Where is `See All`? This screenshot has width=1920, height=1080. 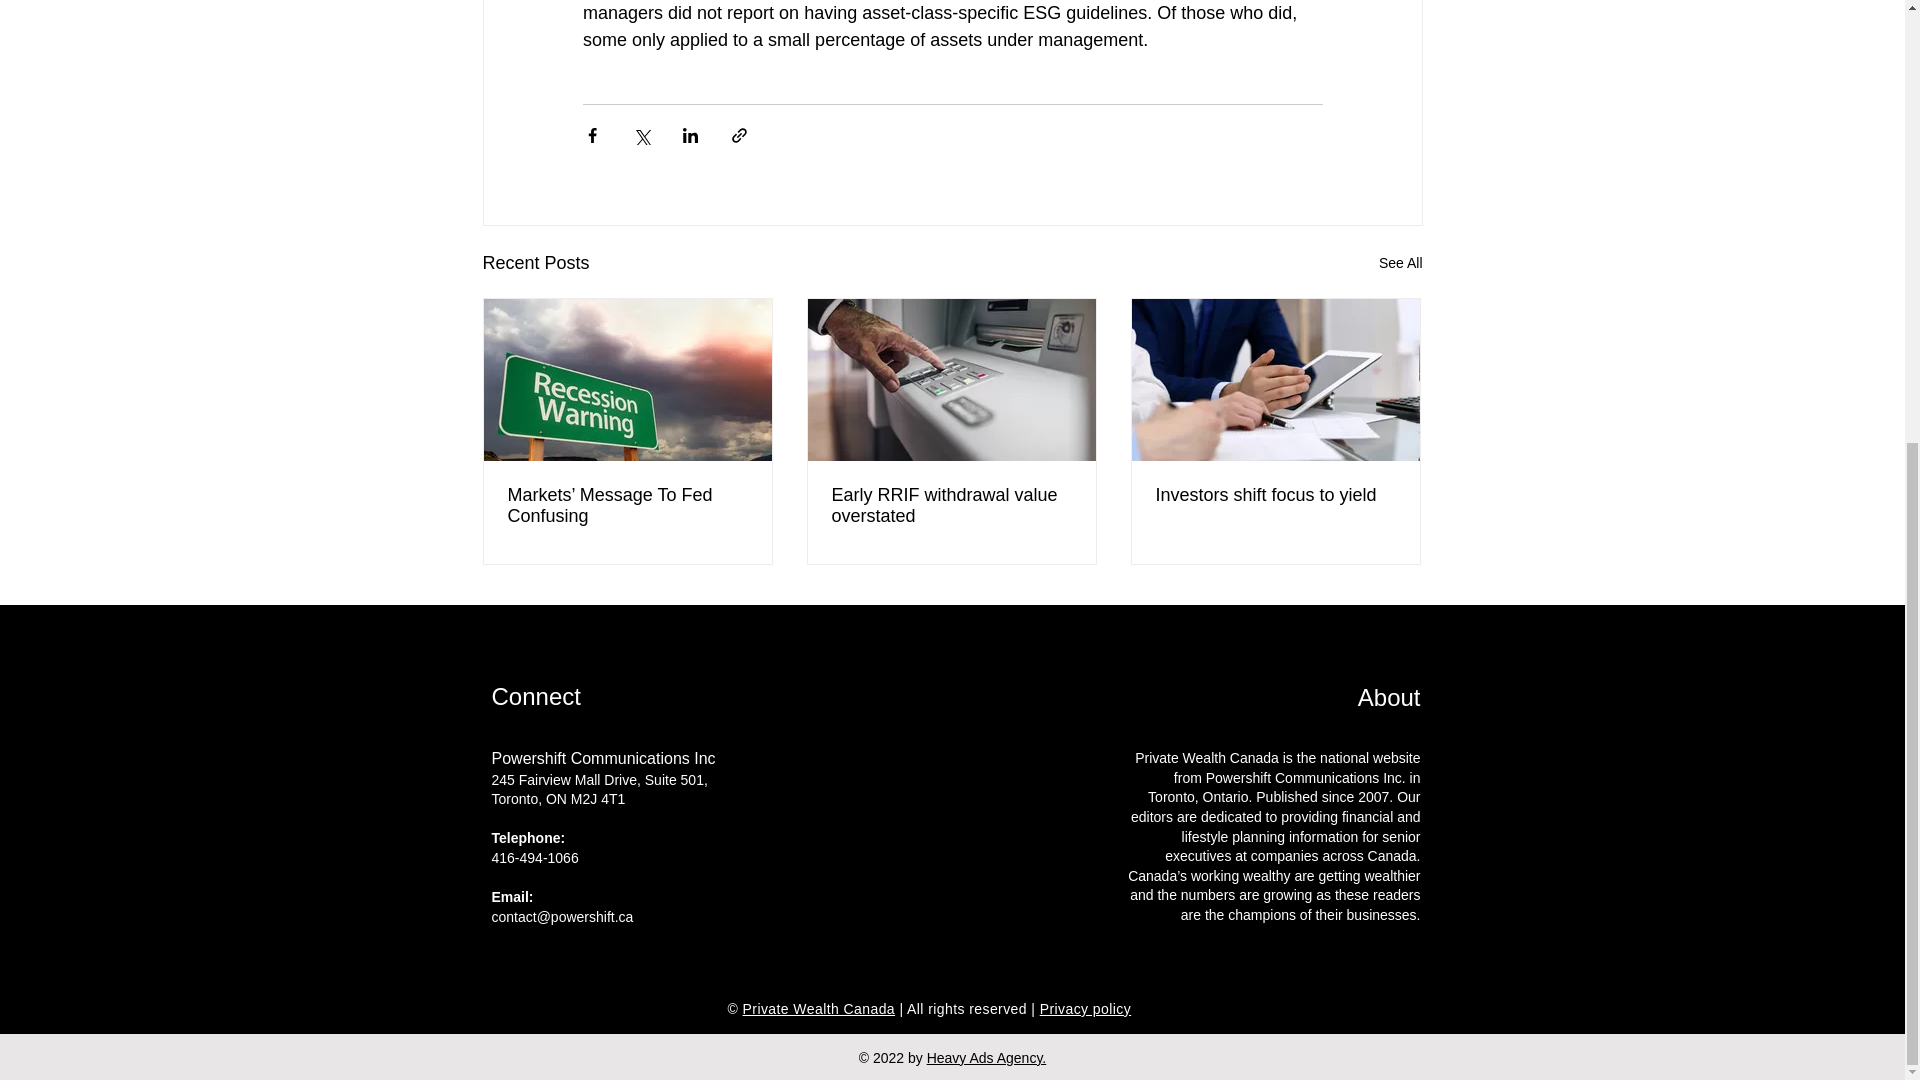
See All is located at coordinates (1400, 263).